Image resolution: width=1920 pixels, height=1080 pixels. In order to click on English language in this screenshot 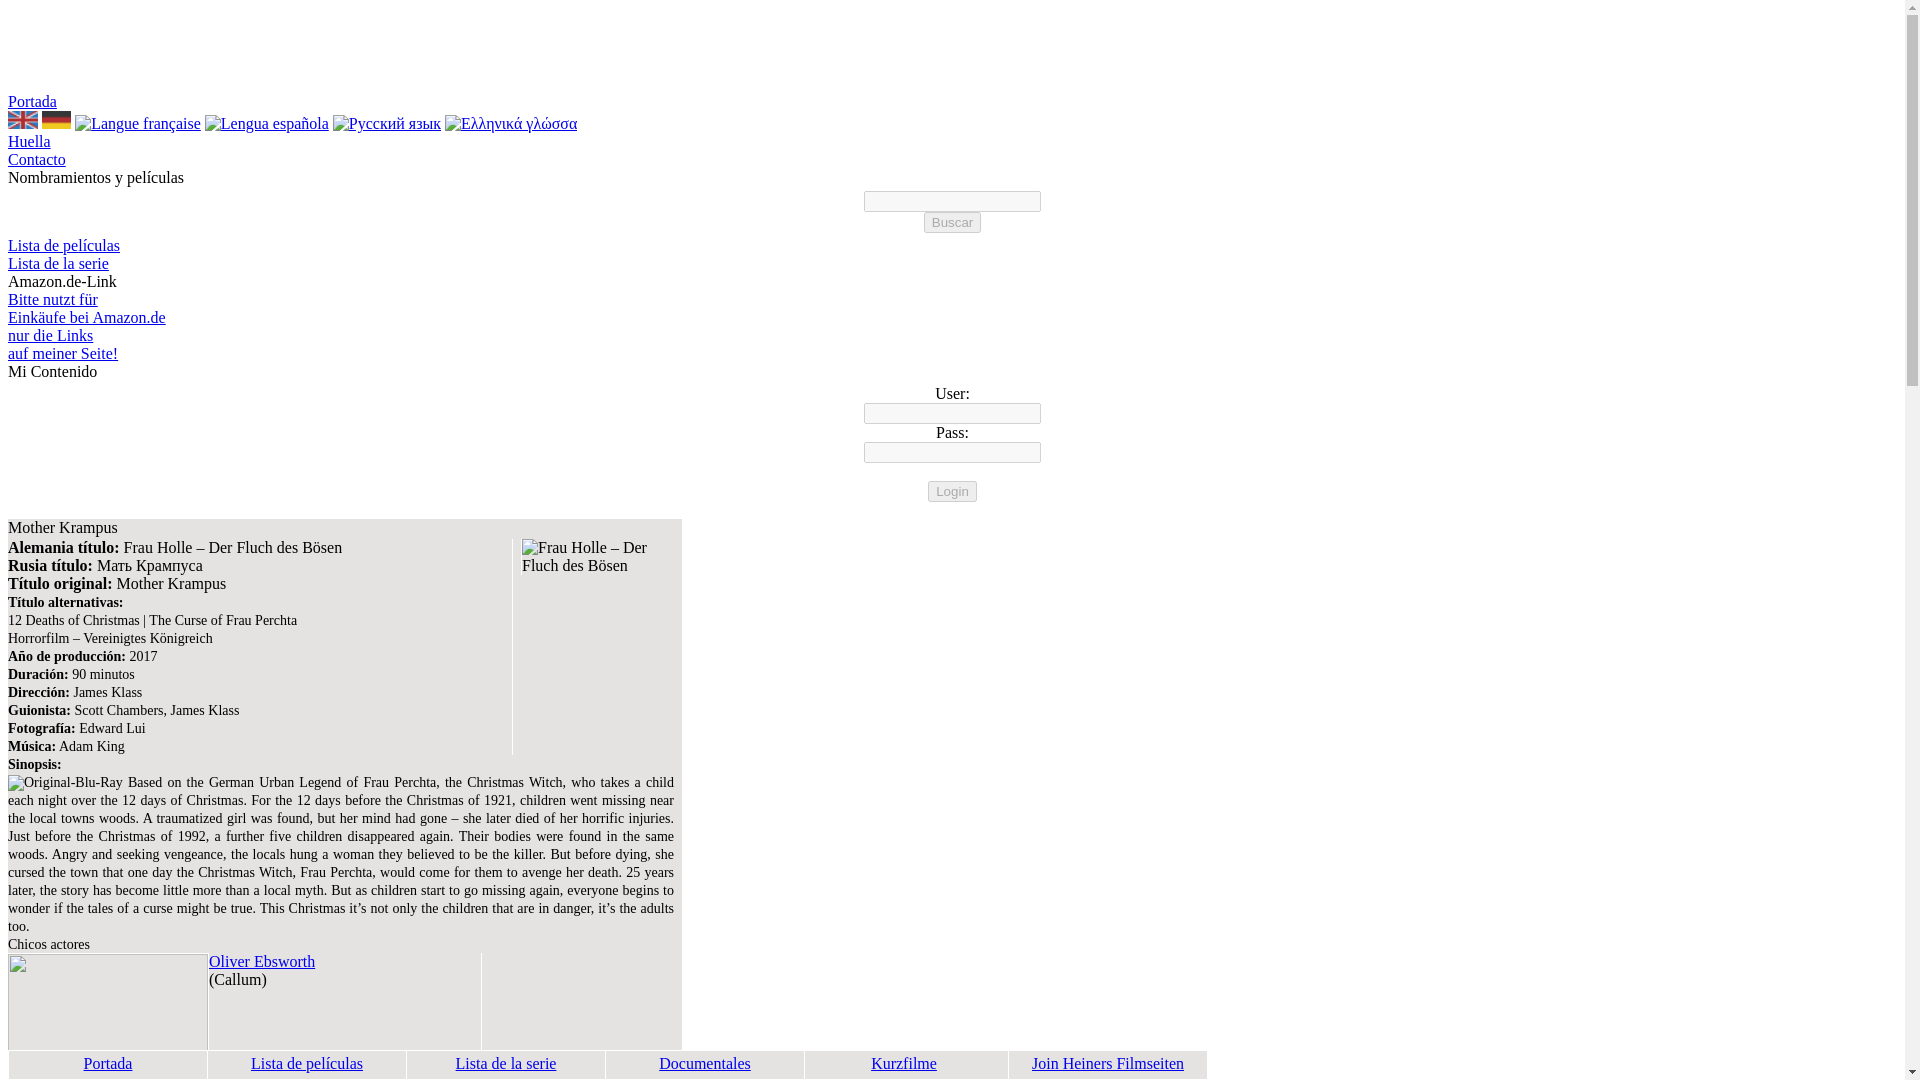, I will do `click(22, 120)`.